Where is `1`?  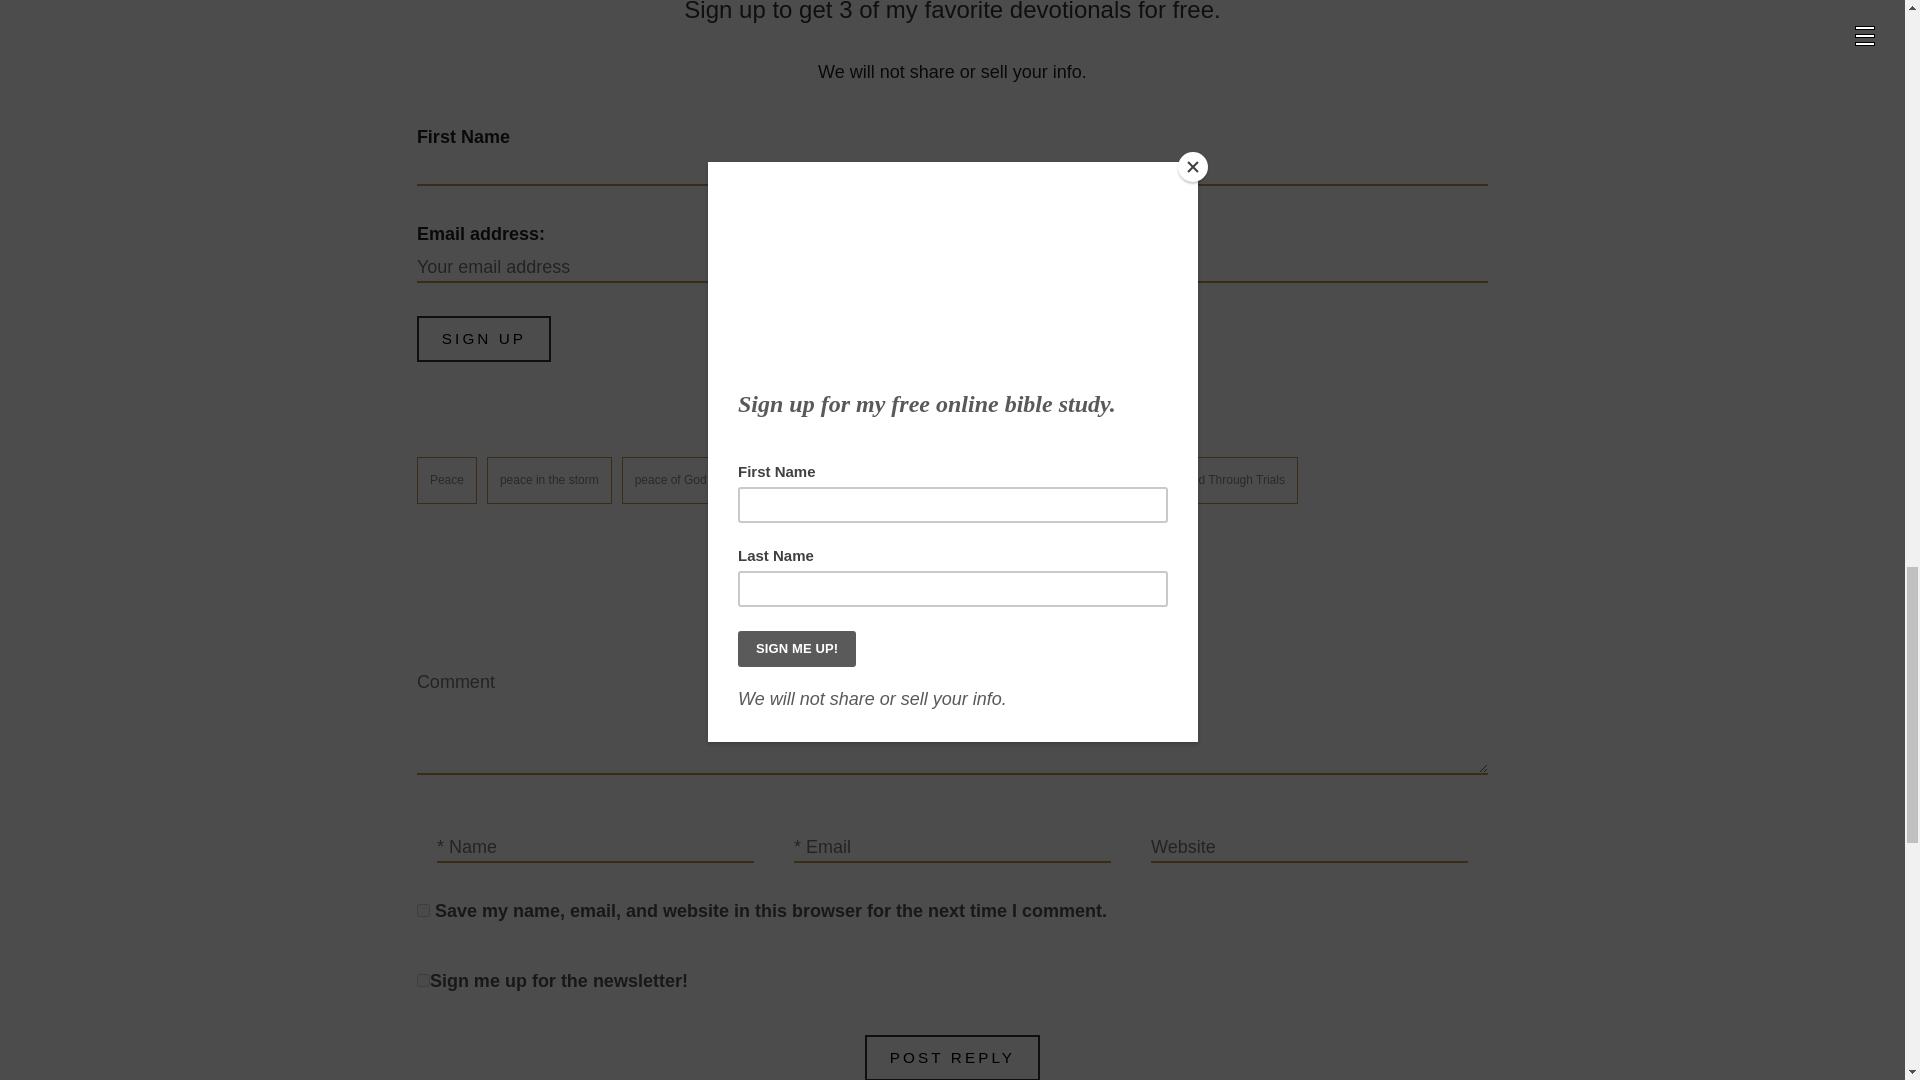
1 is located at coordinates (423, 980).